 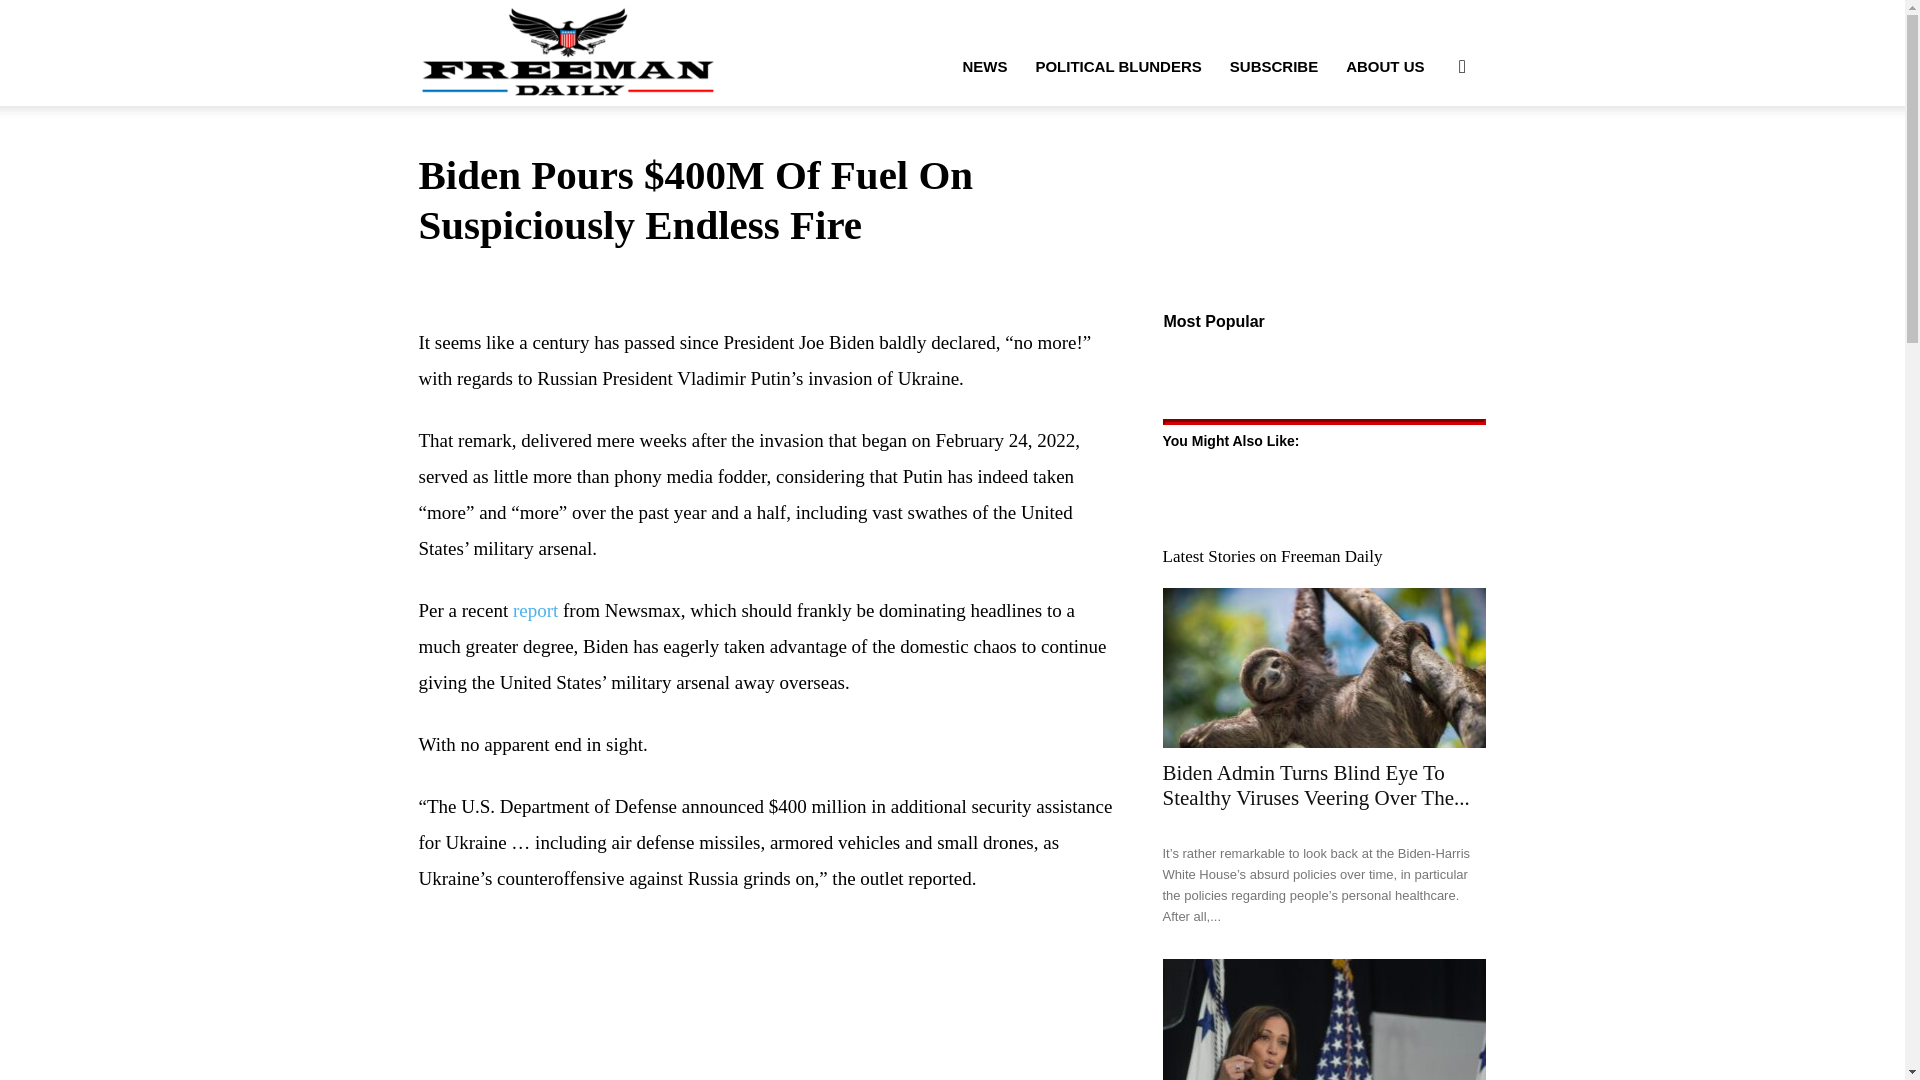 I want to click on ABOUT US, so click(x=1385, y=66).